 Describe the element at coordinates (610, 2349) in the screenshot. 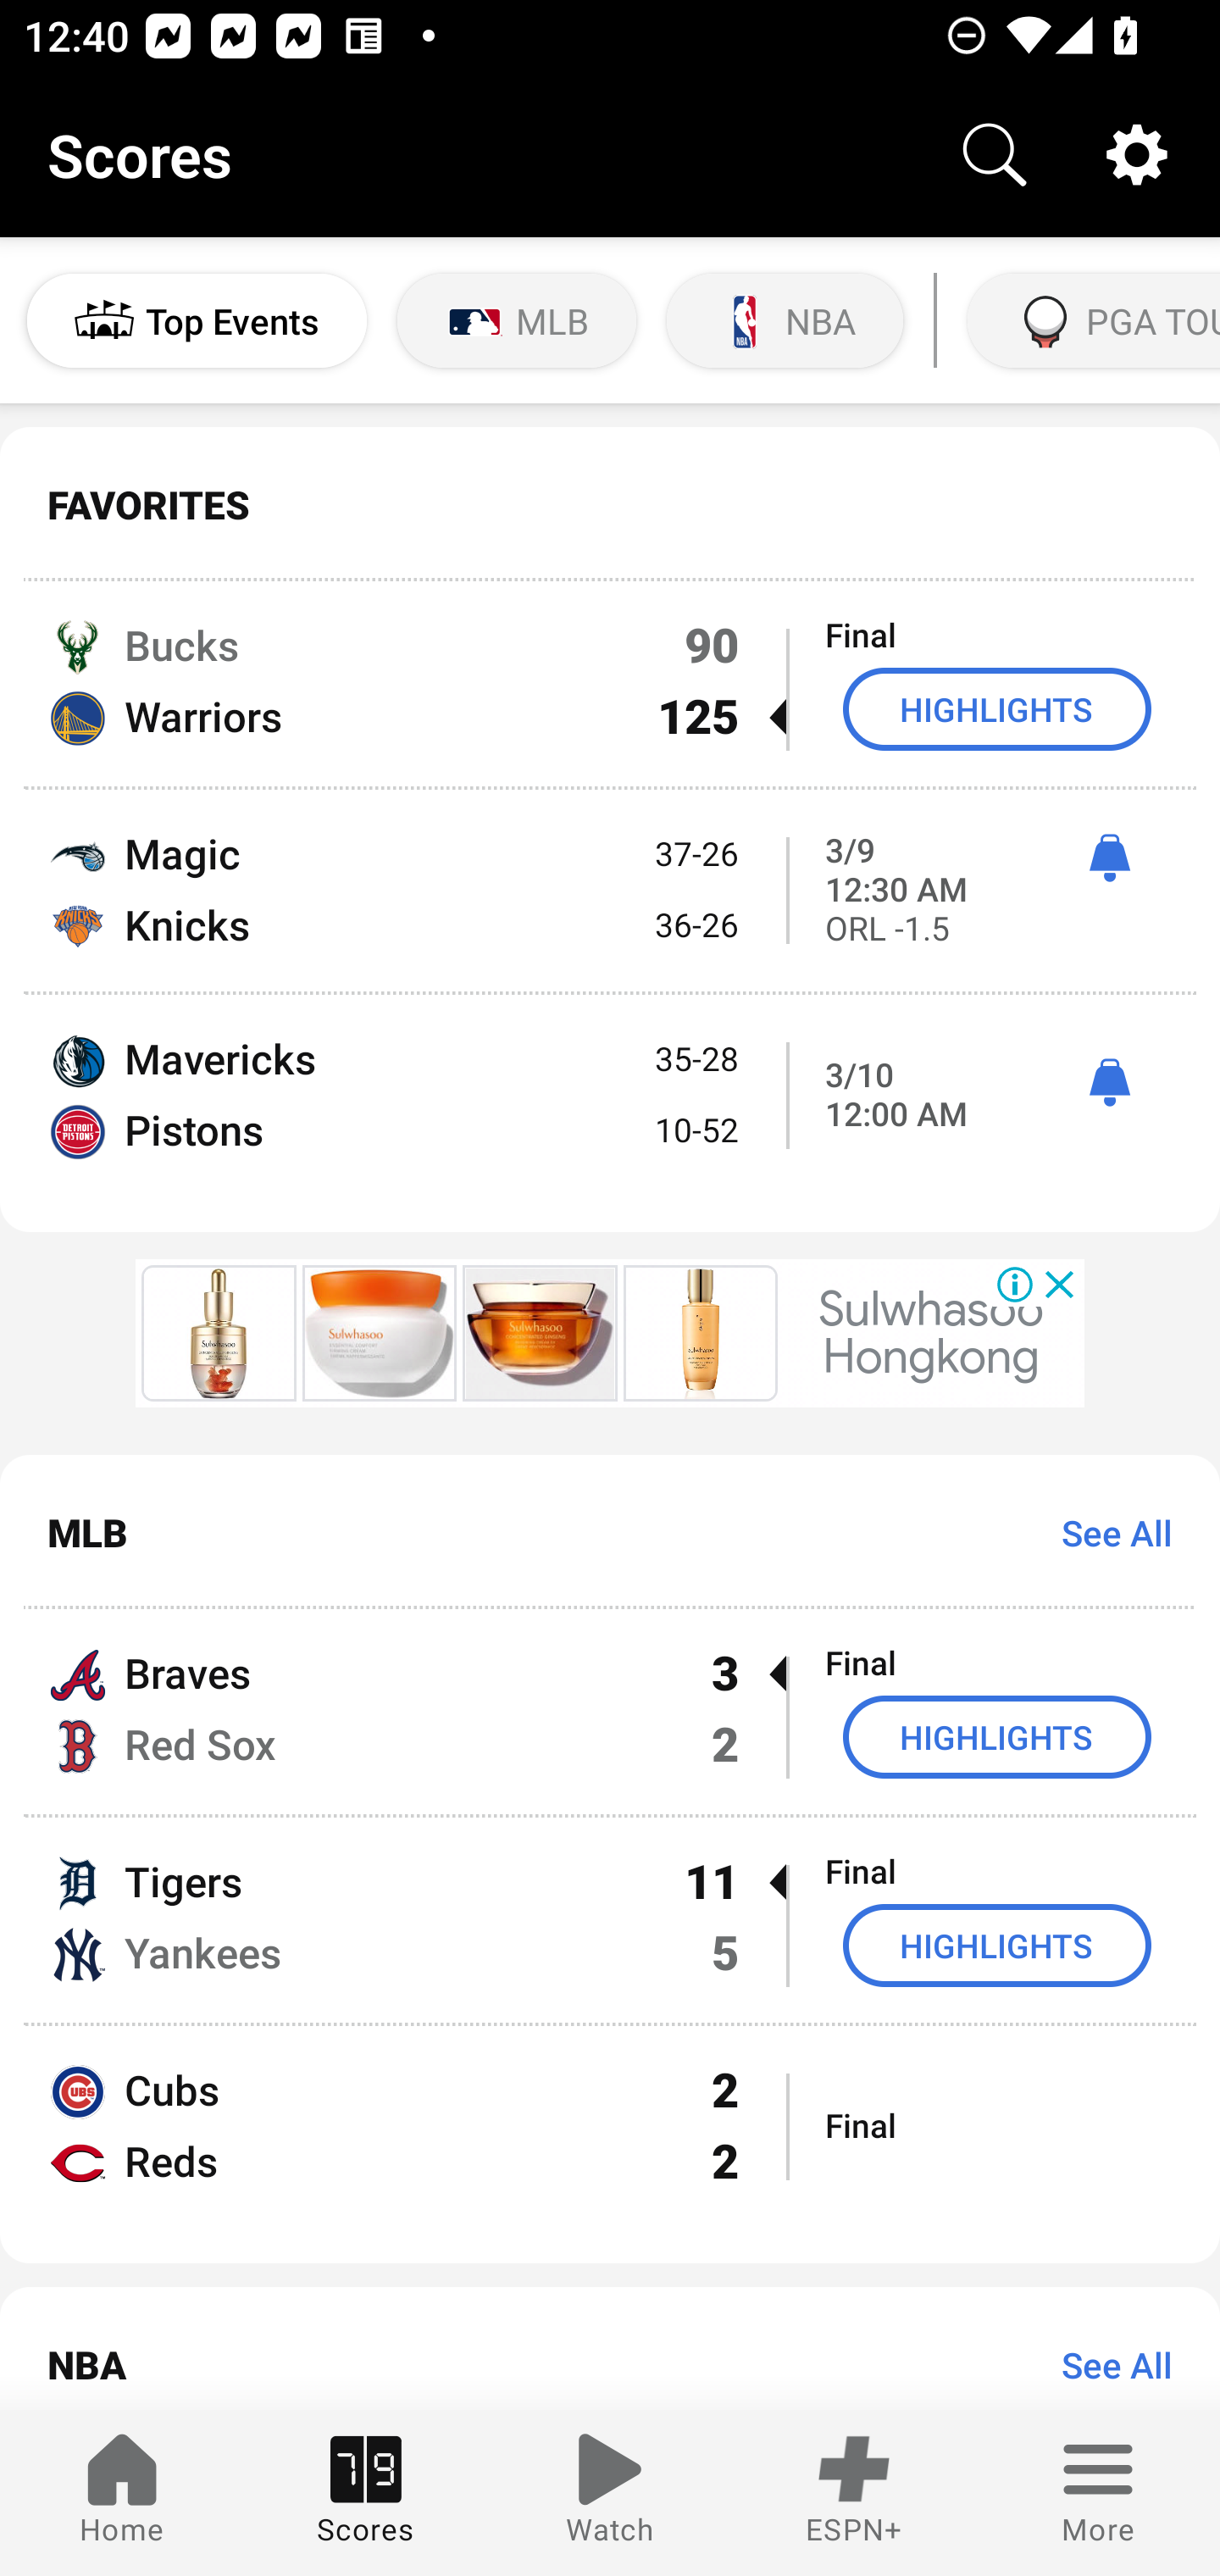

I see `NBA See All` at that location.